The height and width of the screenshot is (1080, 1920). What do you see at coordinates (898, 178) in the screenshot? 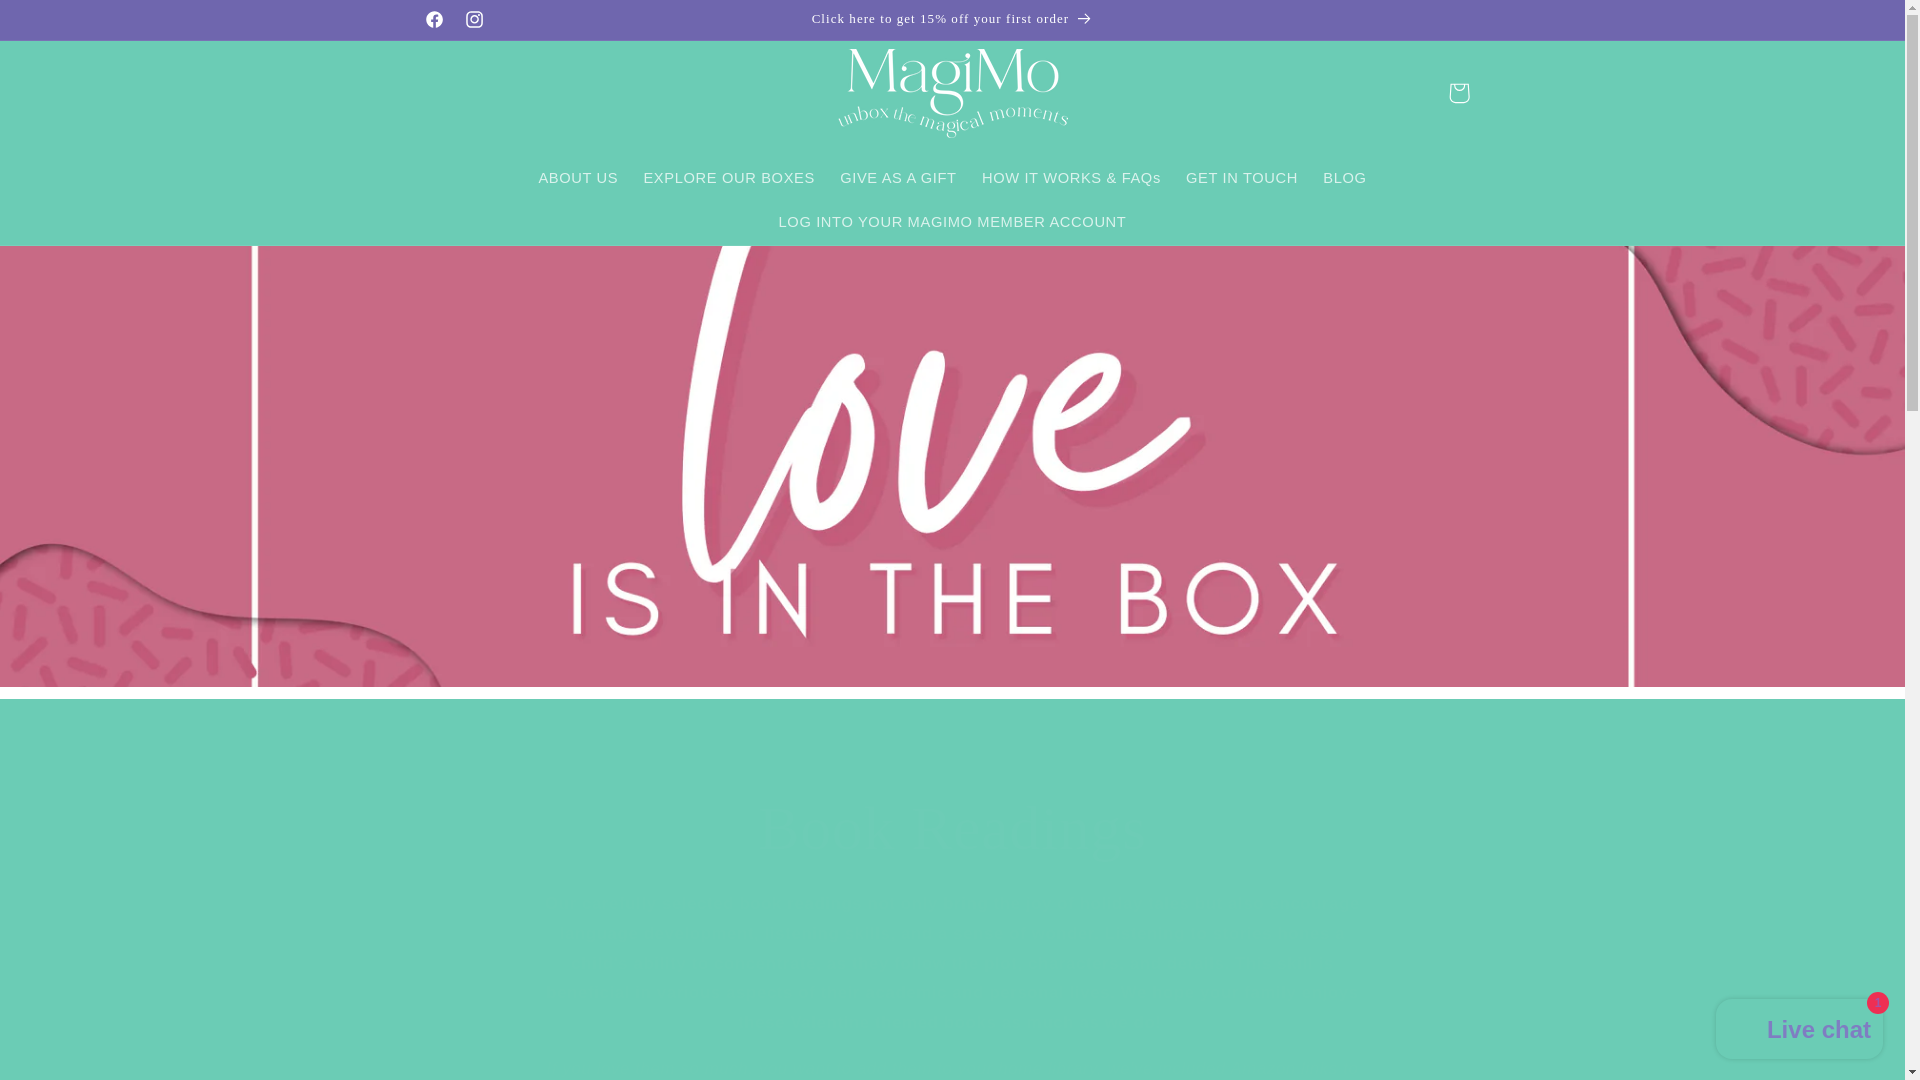
I see `GIVE AS A GIFT` at bounding box center [898, 178].